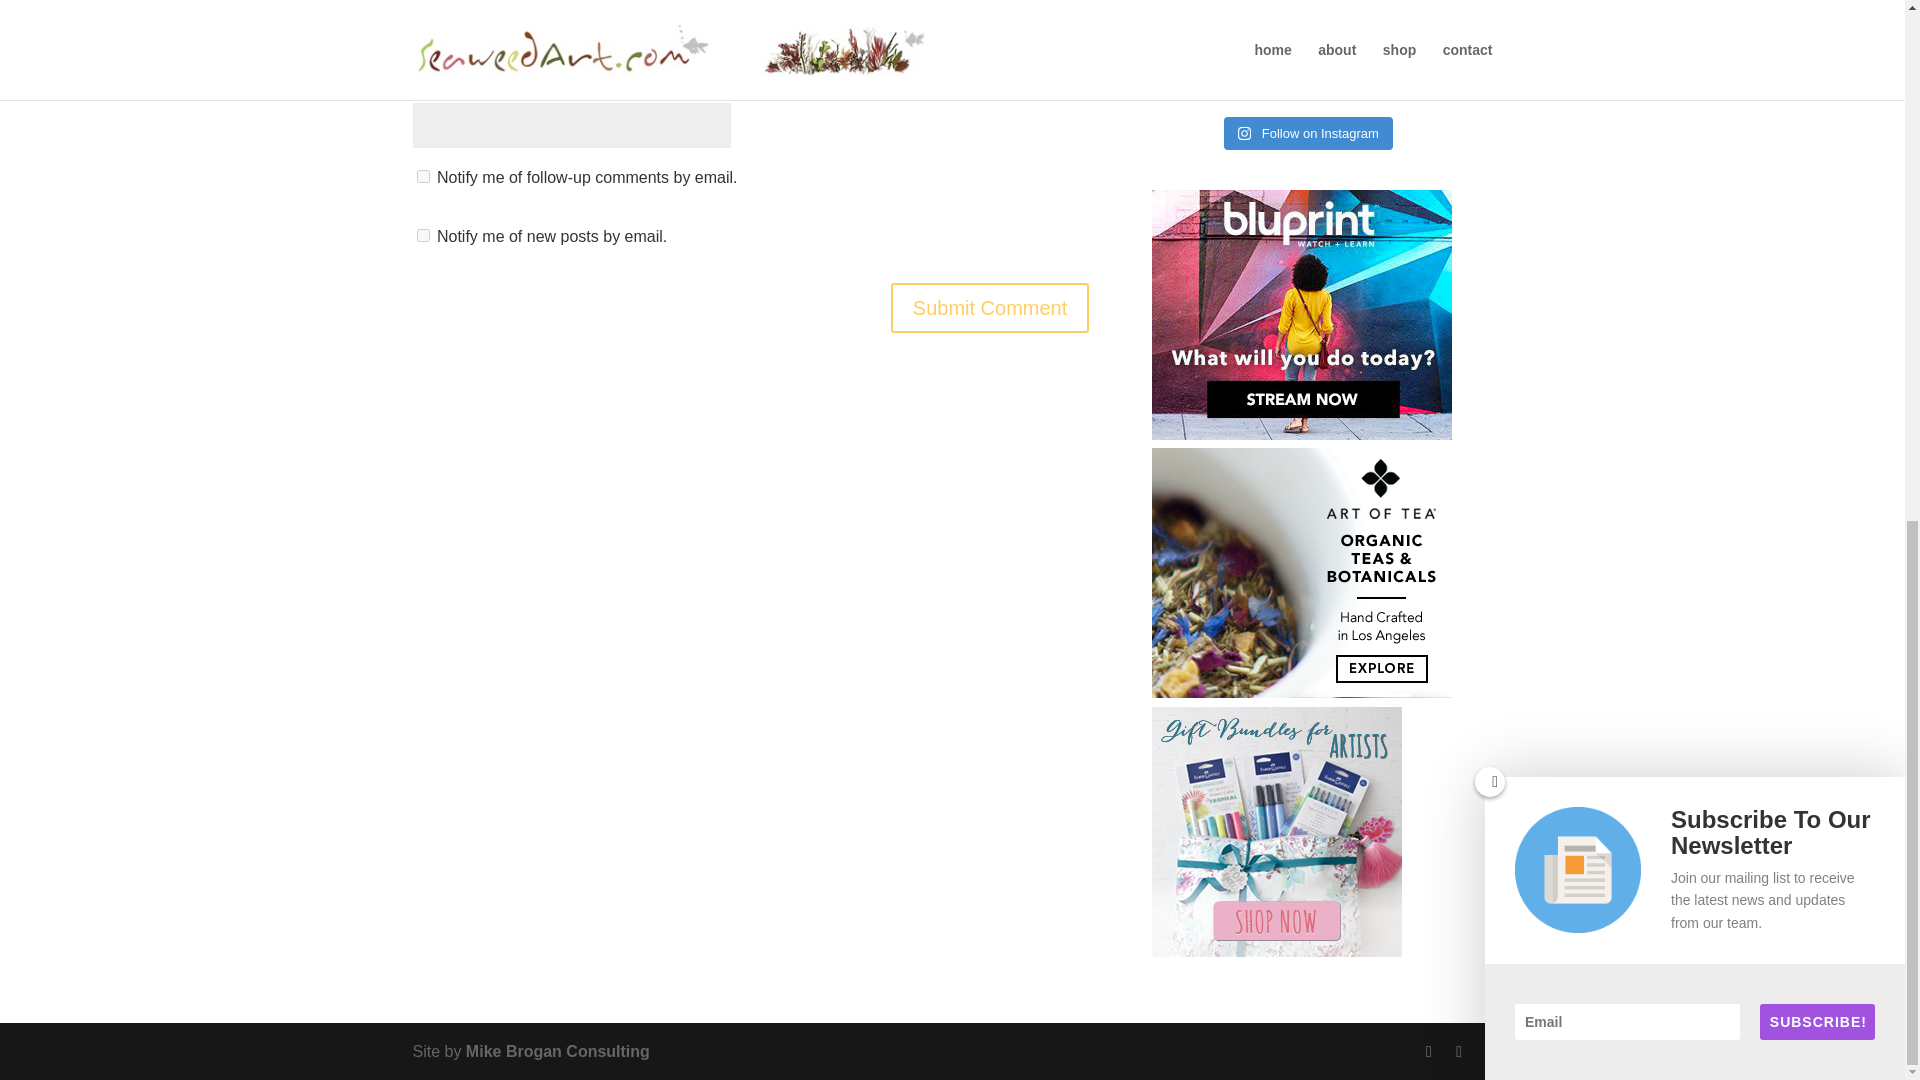  I want to click on subscribe, so click(422, 234).